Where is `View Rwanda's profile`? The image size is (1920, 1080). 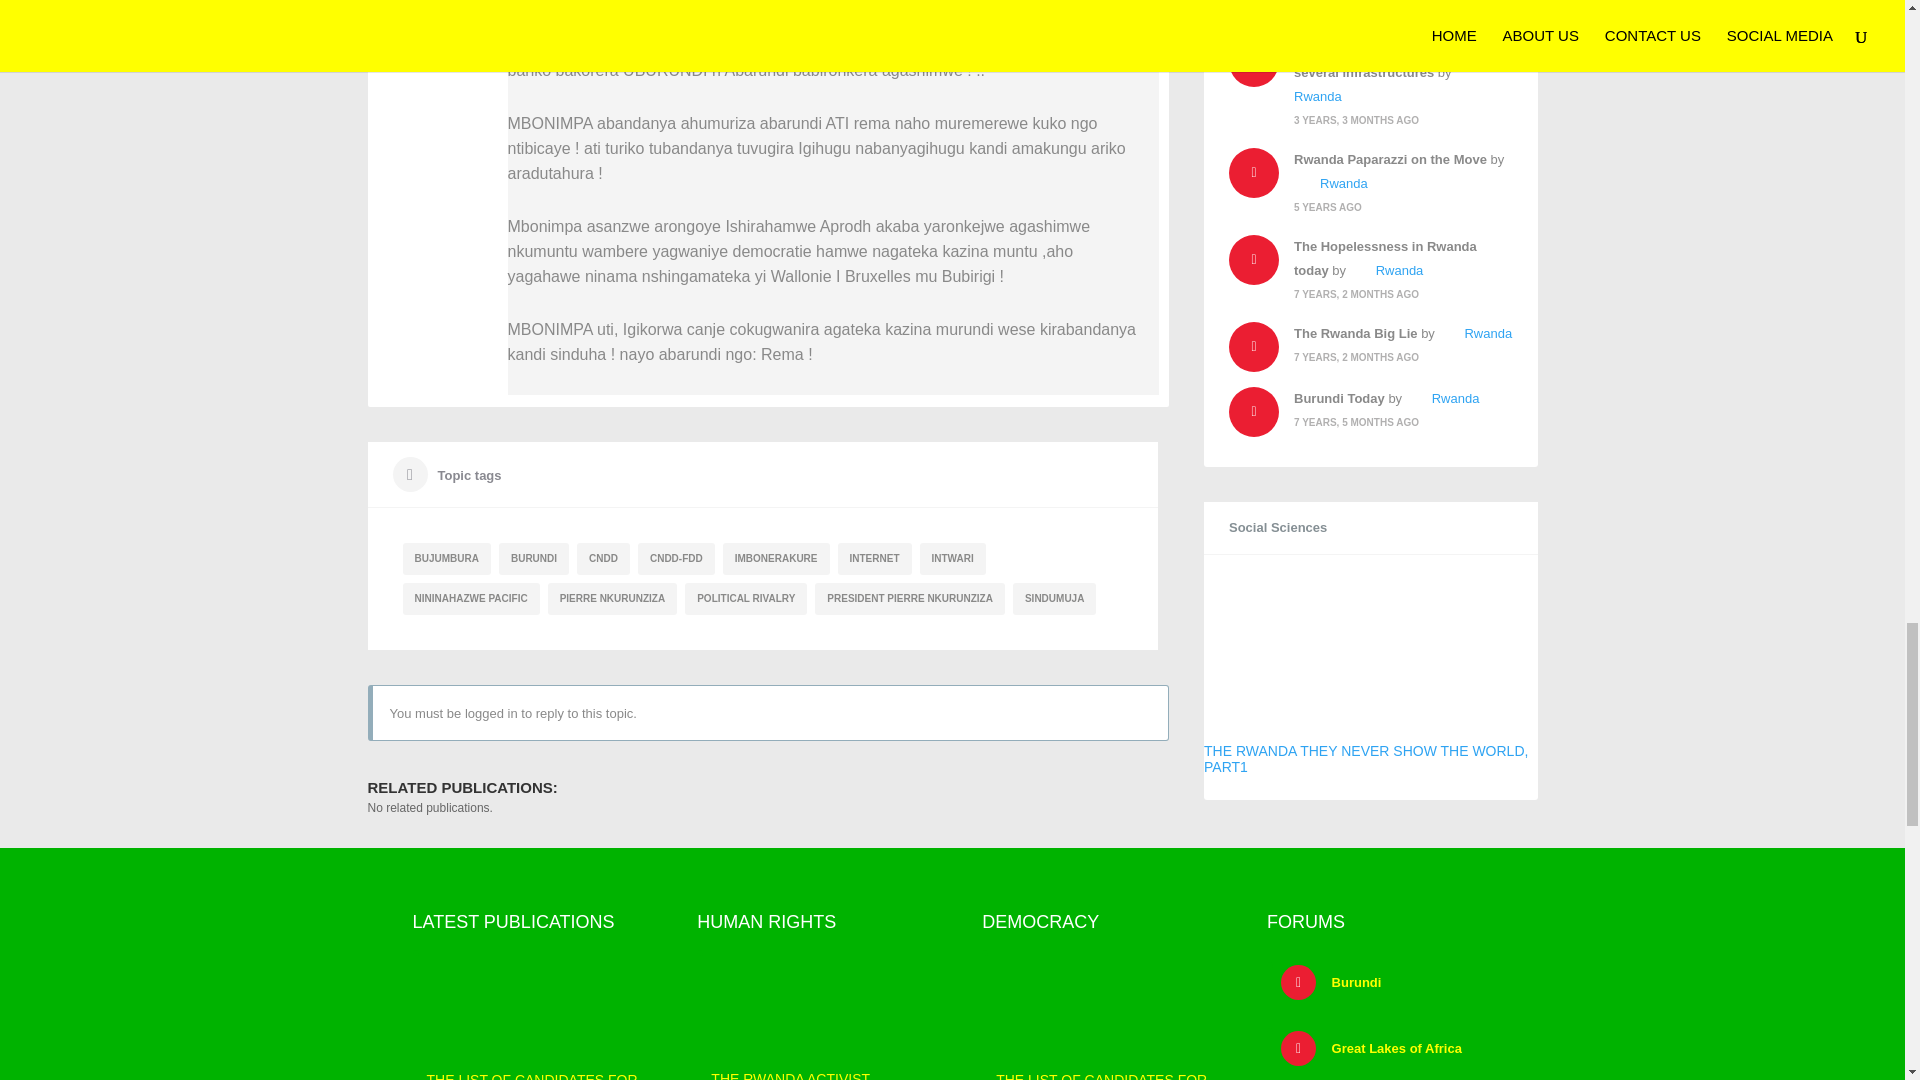 View Rwanda's profile is located at coordinates (1330, 184).